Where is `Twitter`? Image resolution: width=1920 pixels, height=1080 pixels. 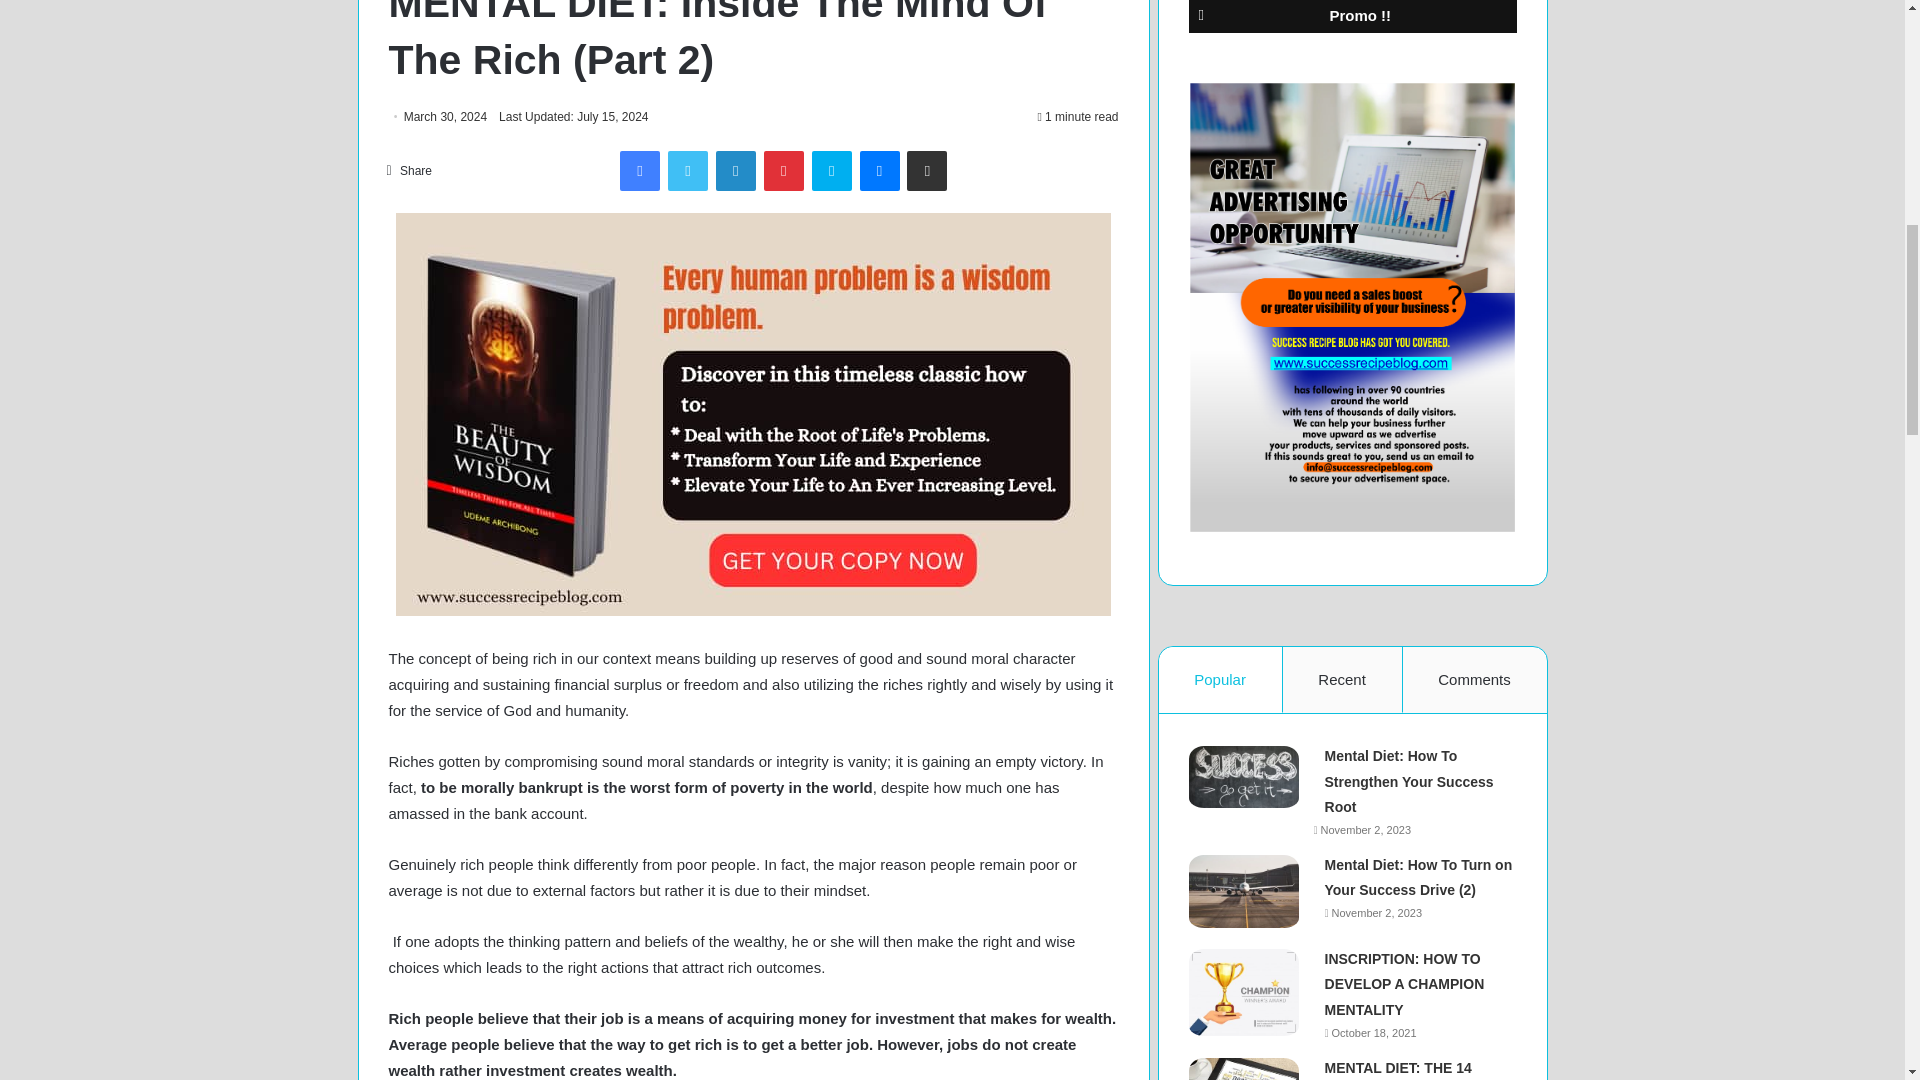
Twitter is located at coordinates (688, 171).